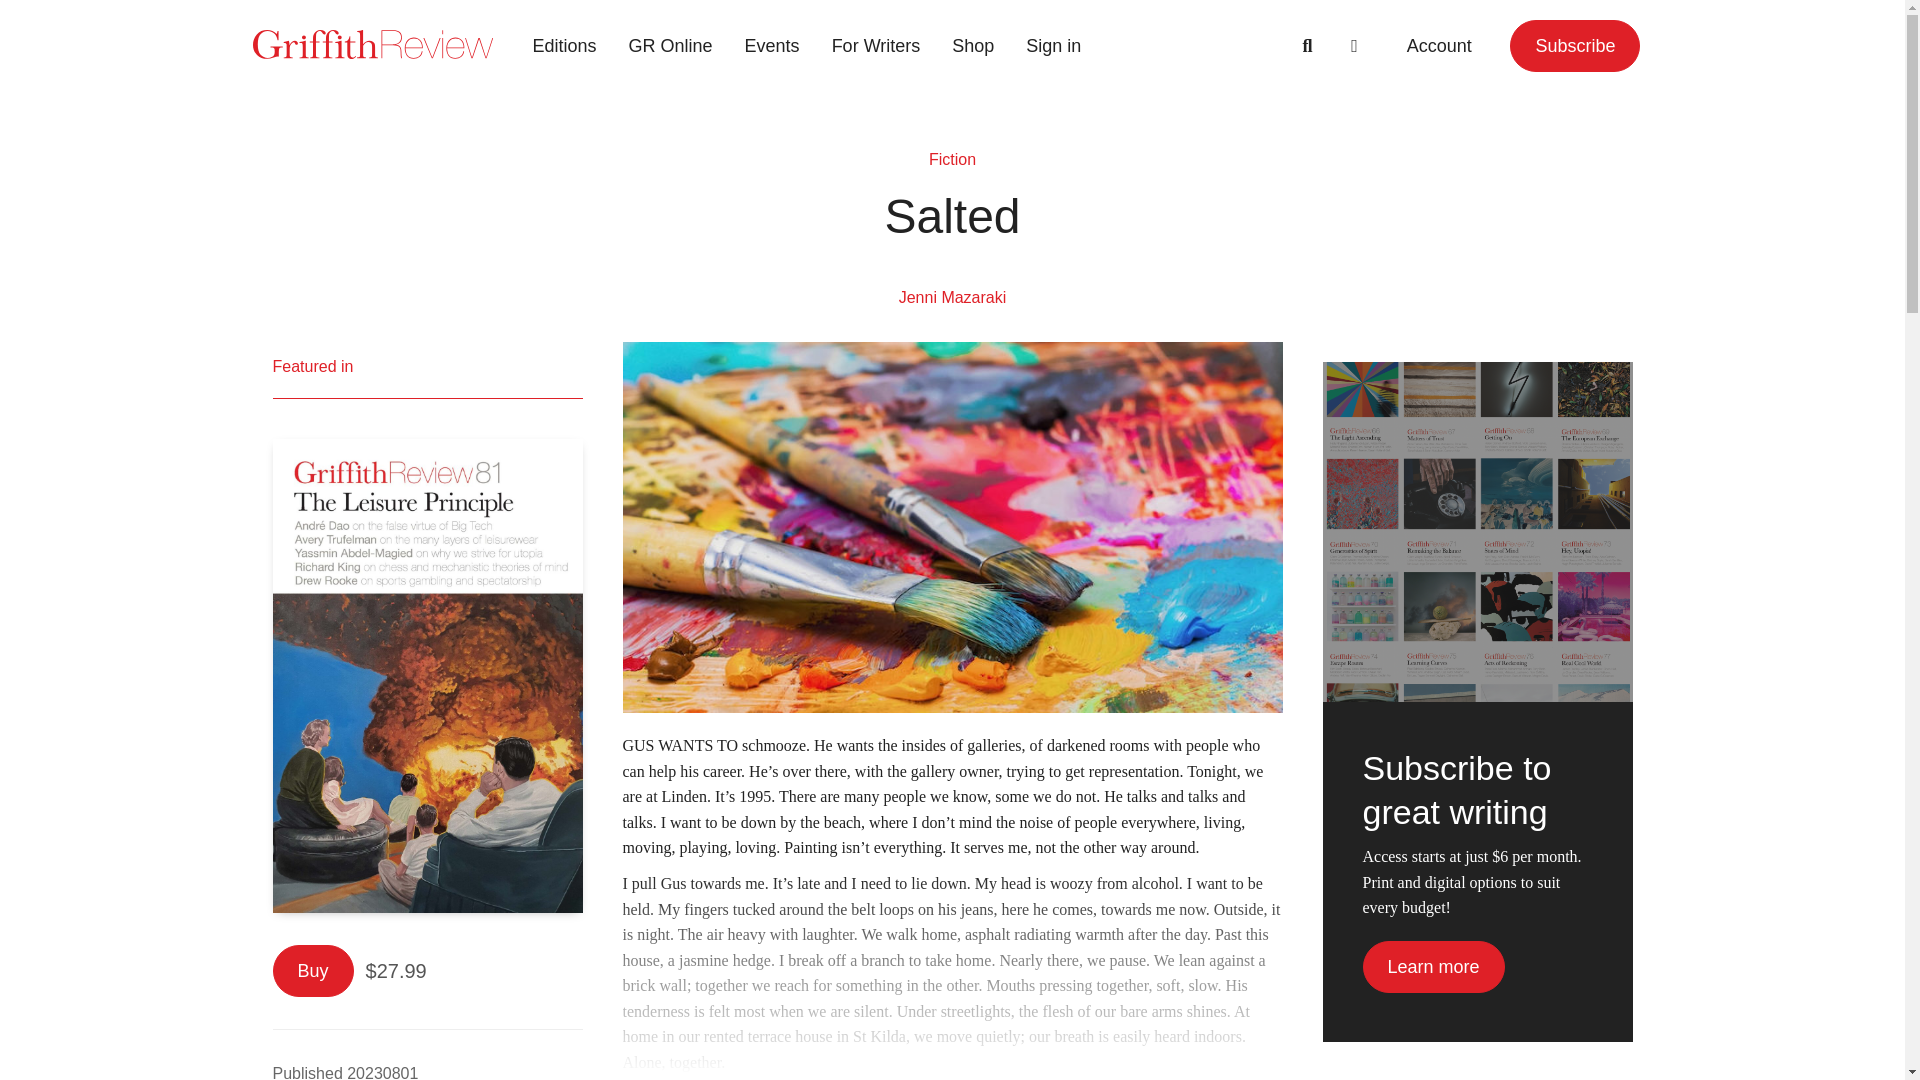 The height and width of the screenshot is (1080, 1920). Describe the element at coordinates (952, 297) in the screenshot. I see `Jenni Mazaraki` at that location.